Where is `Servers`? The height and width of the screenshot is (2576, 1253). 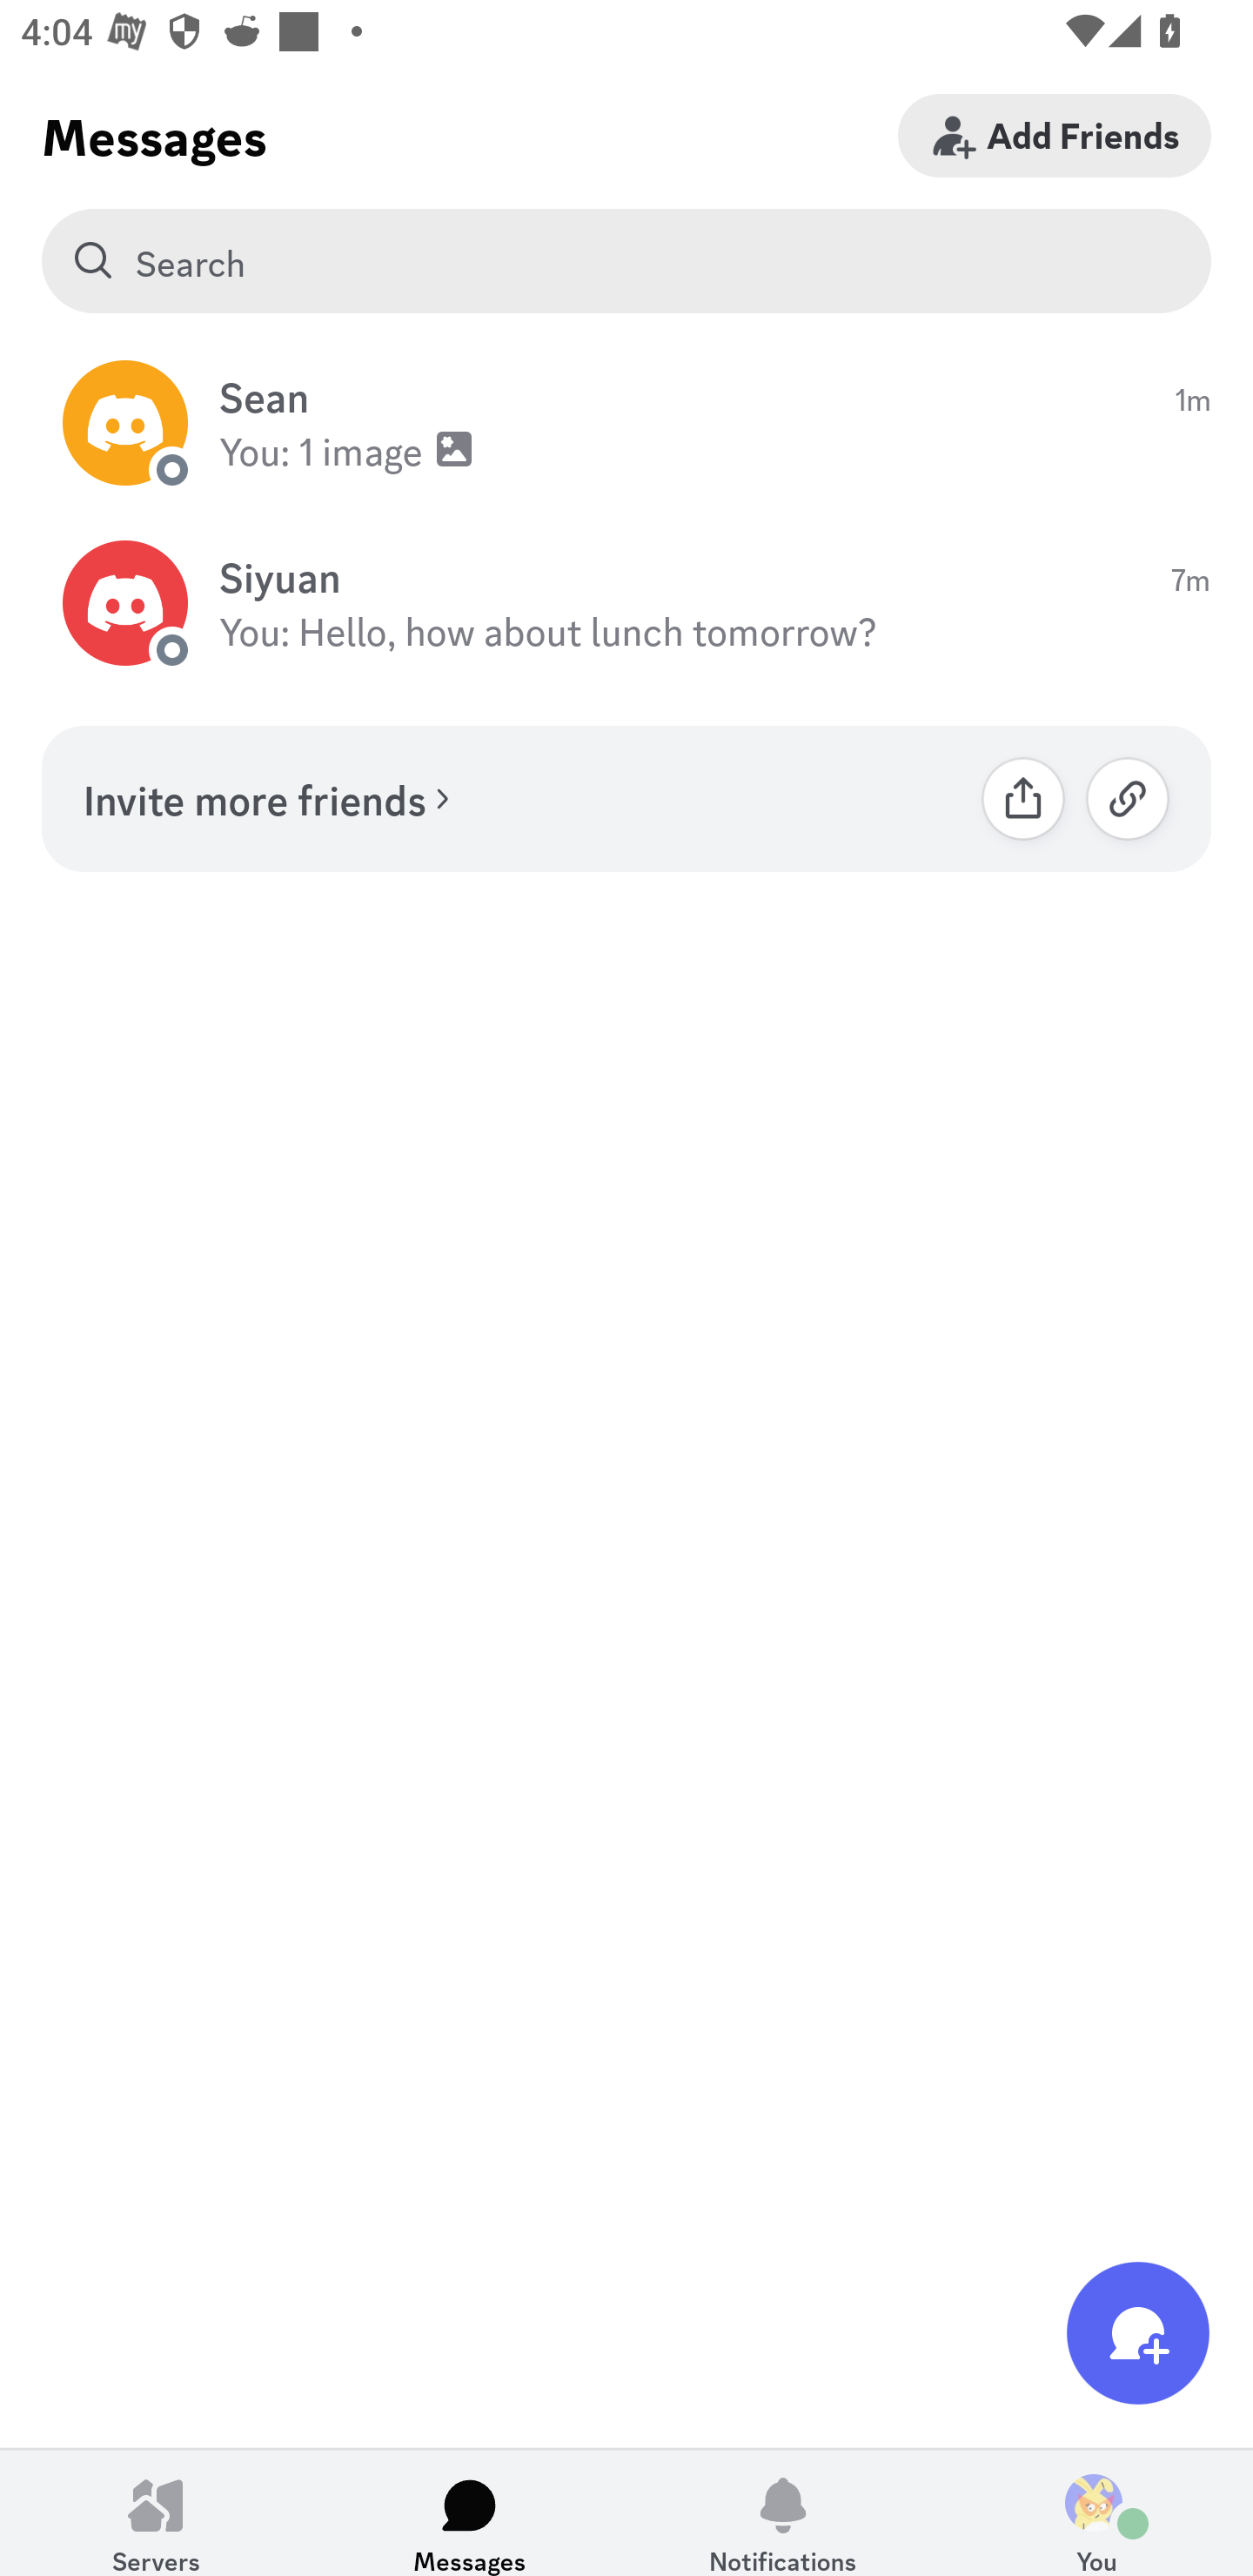
Servers is located at coordinates (157, 2512).